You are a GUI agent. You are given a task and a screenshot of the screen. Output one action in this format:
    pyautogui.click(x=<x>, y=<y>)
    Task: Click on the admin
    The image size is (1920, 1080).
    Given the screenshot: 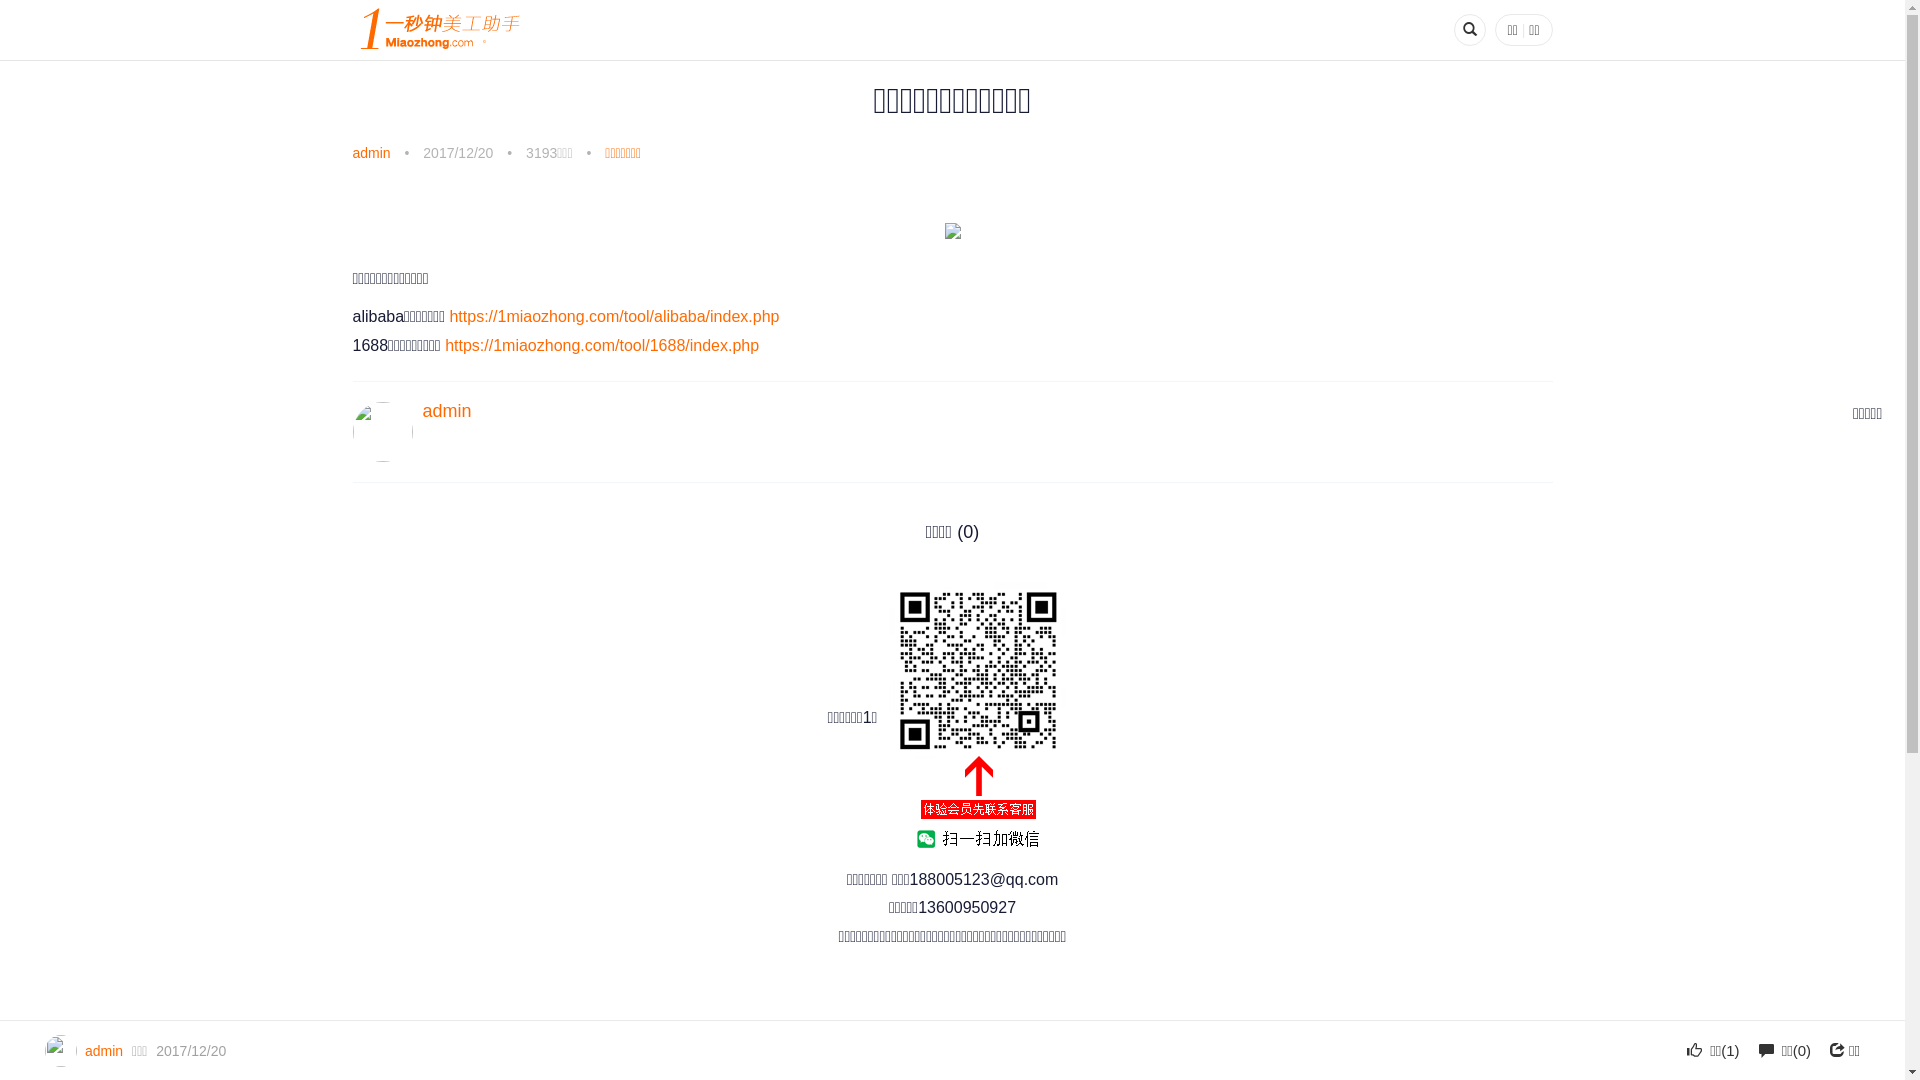 What is the action you would take?
    pyautogui.click(x=104, y=1051)
    